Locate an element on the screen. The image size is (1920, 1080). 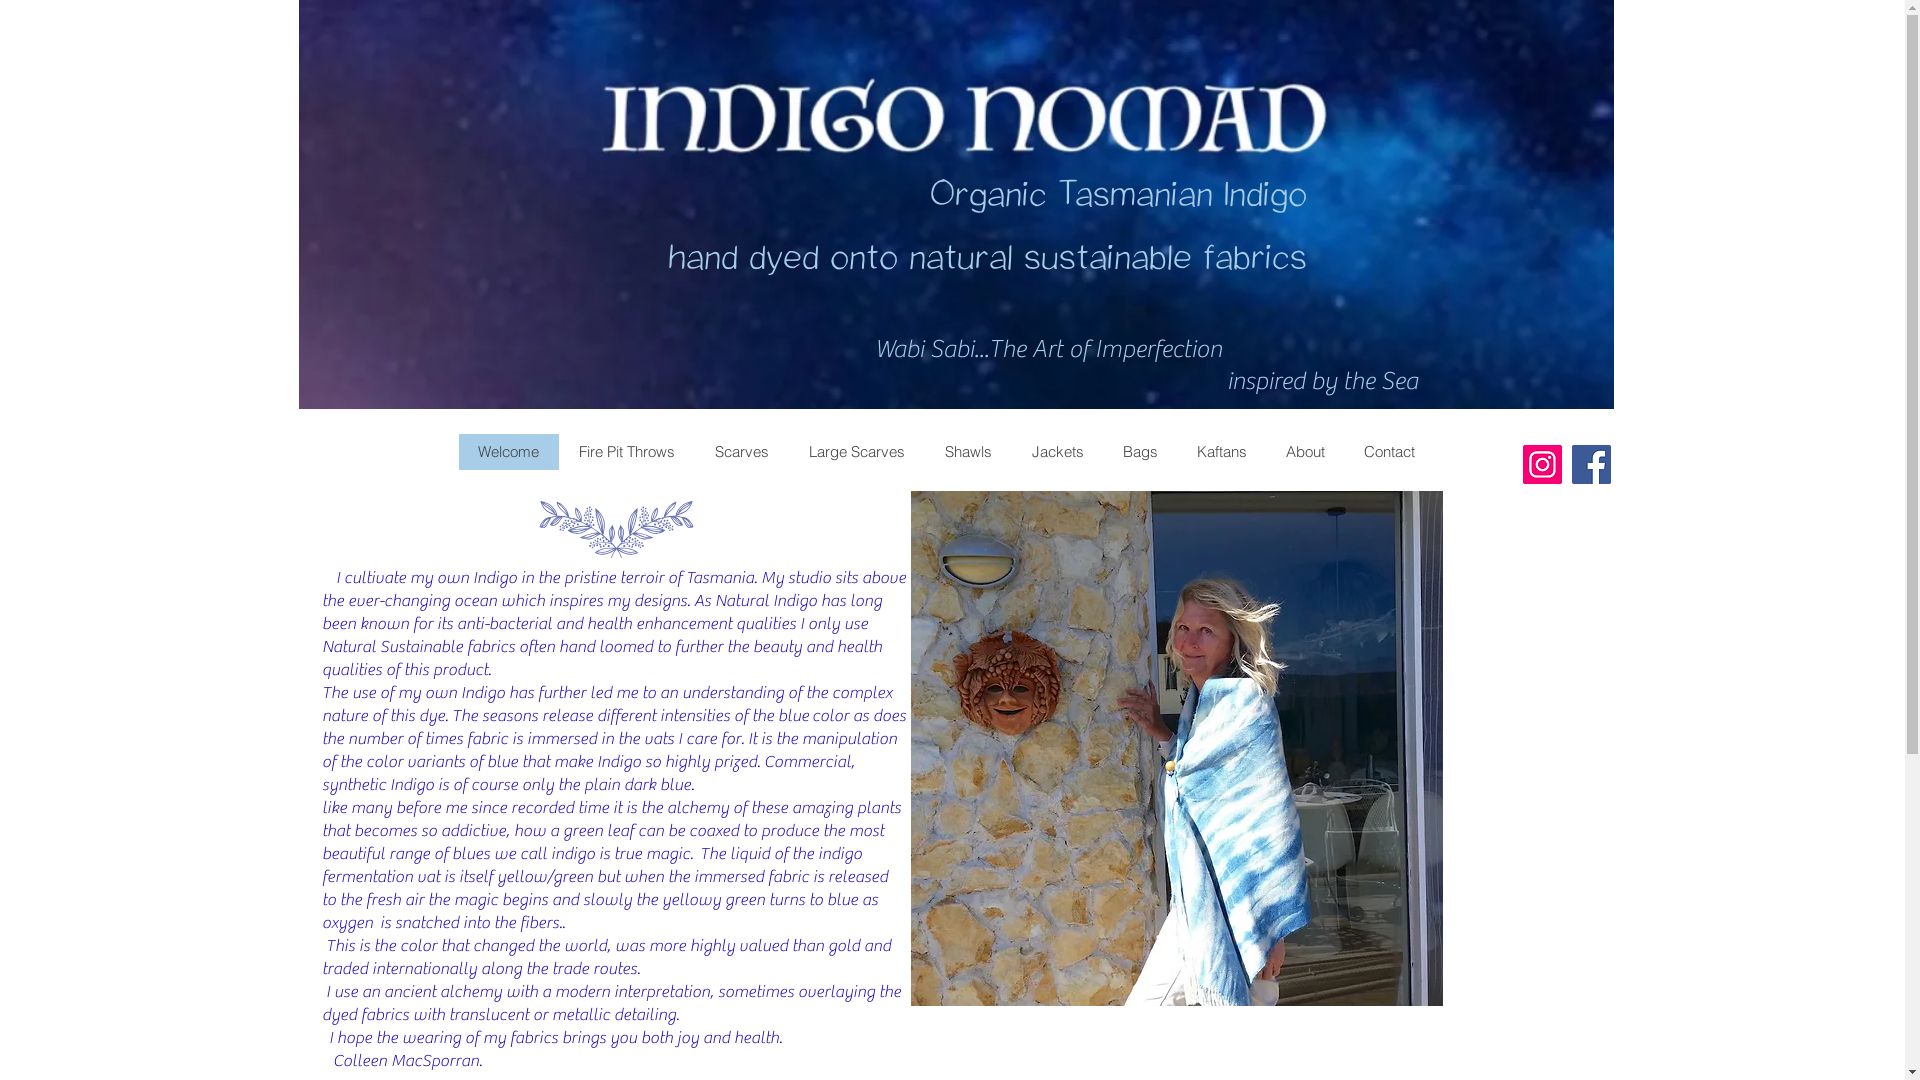
Kaftans is located at coordinates (1220, 452).